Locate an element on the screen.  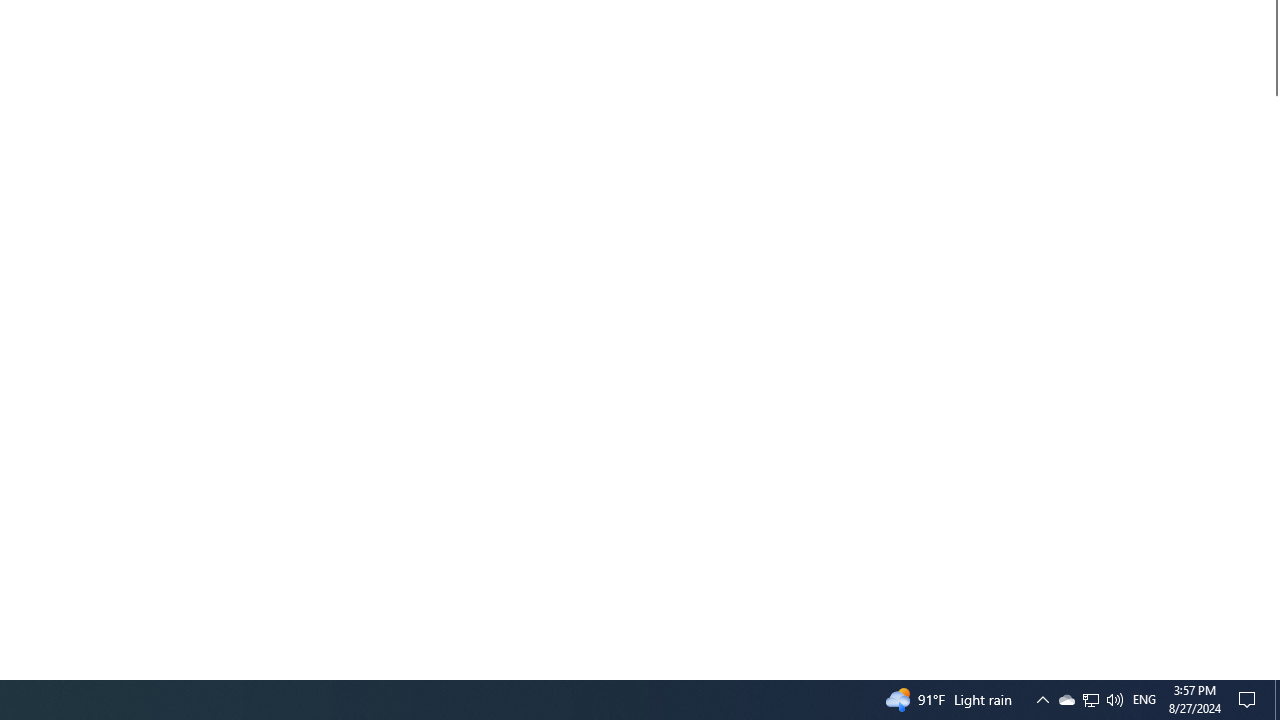
Show desktop is located at coordinates (1144, 700).